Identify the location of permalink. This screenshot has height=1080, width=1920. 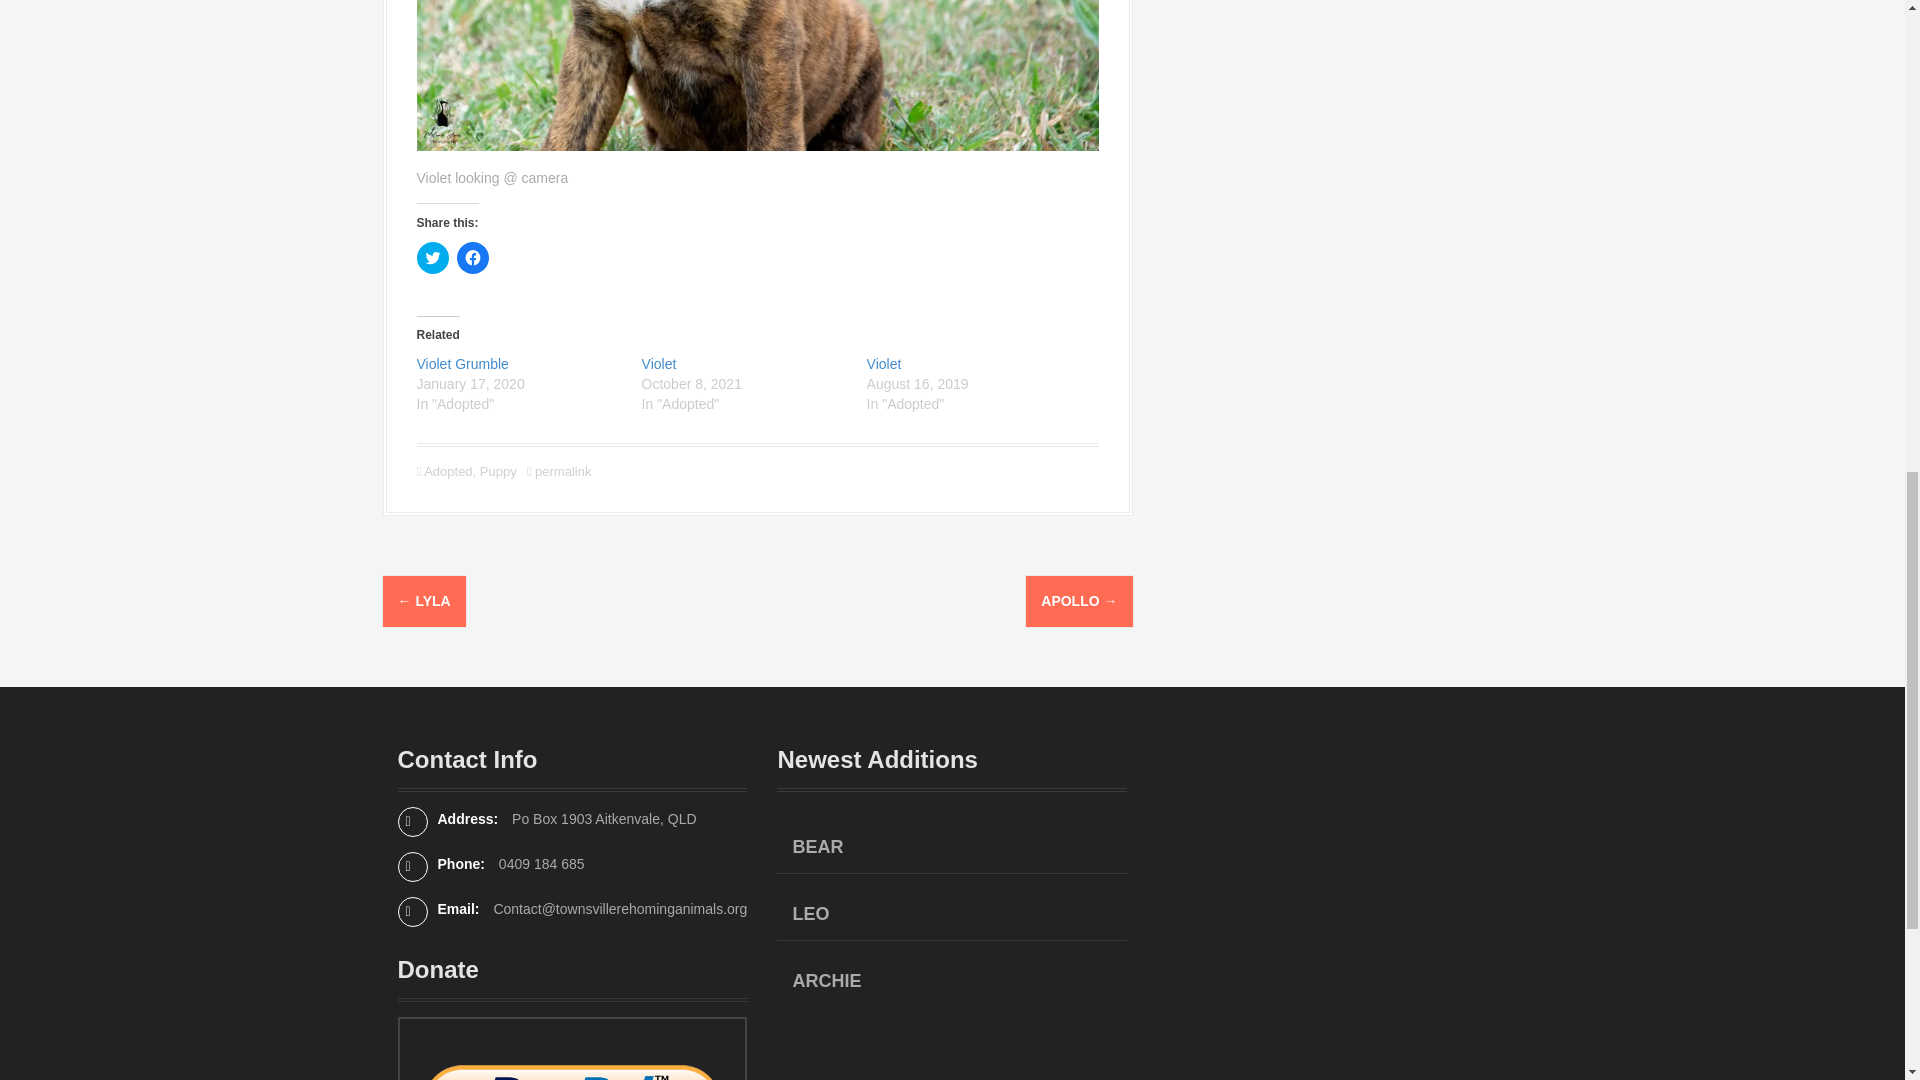
(561, 472).